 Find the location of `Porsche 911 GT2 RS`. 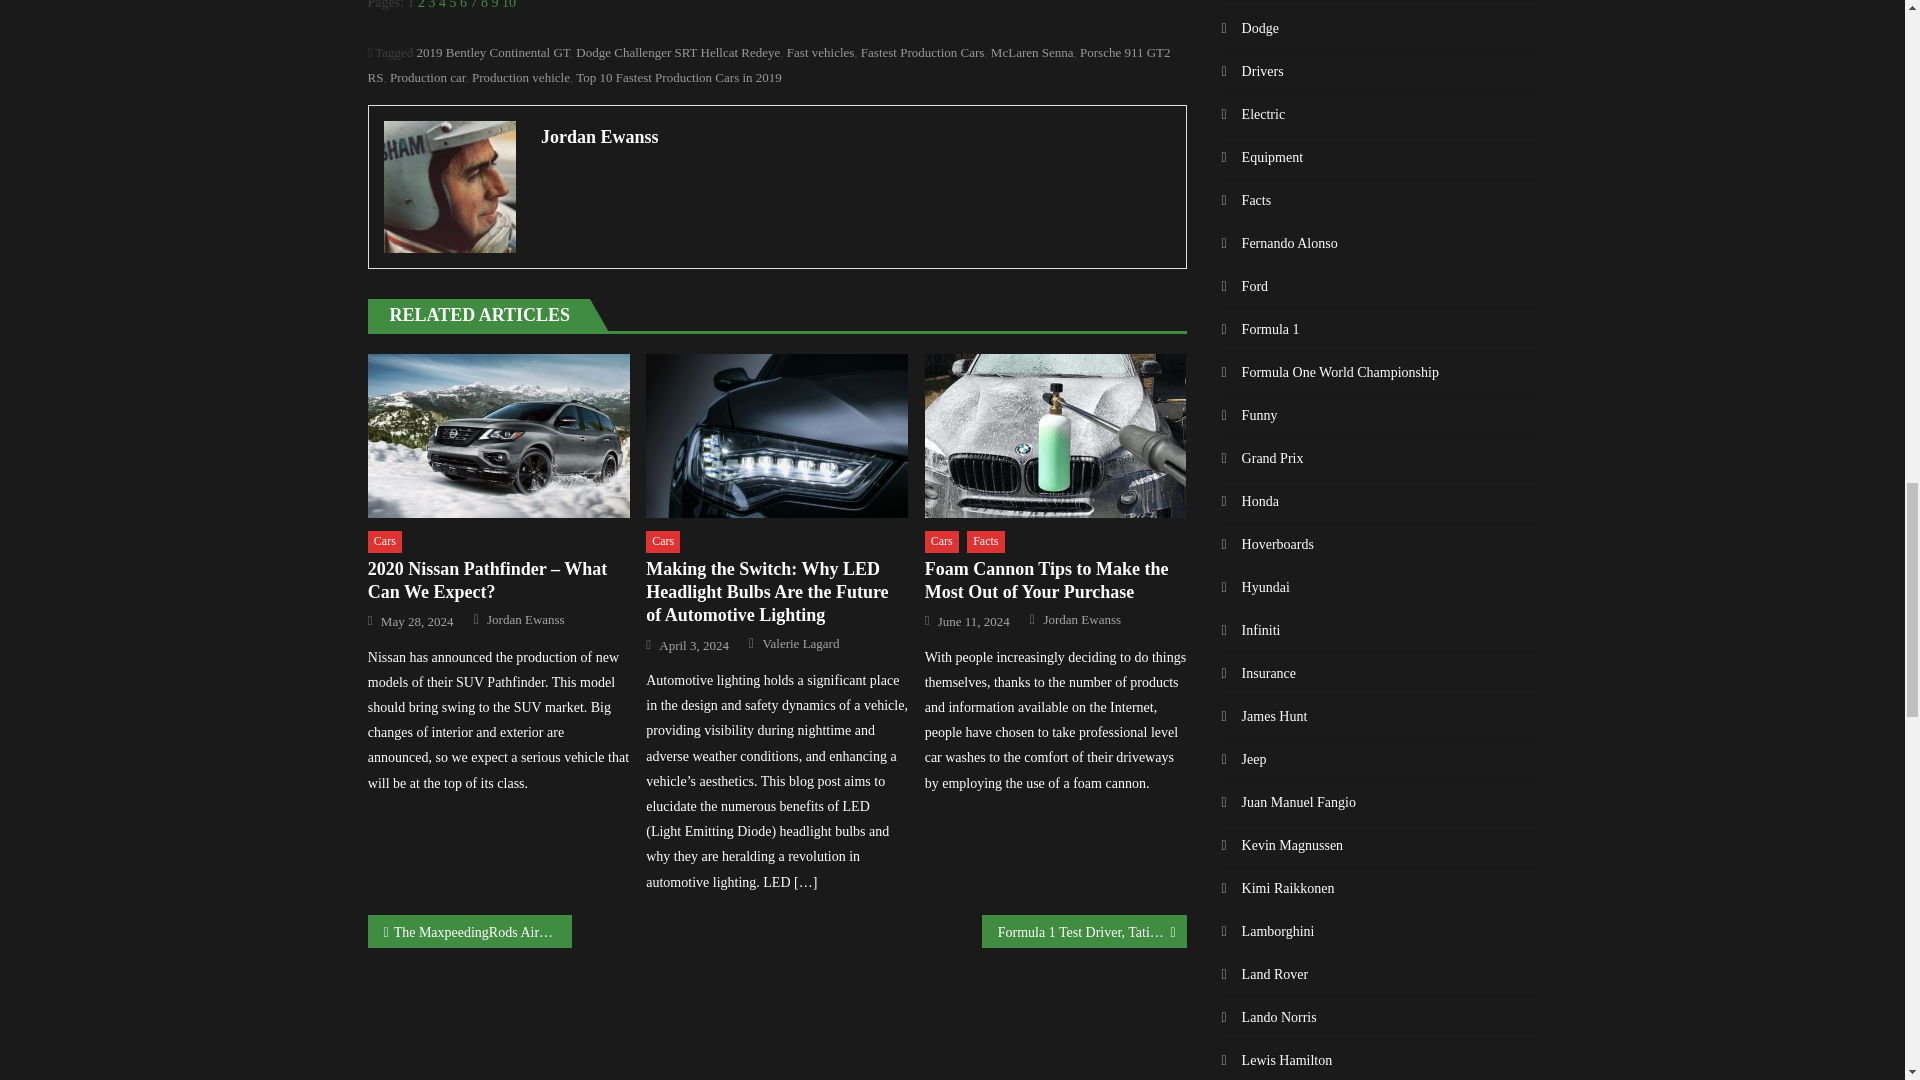

Porsche 911 GT2 RS is located at coordinates (770, 65).